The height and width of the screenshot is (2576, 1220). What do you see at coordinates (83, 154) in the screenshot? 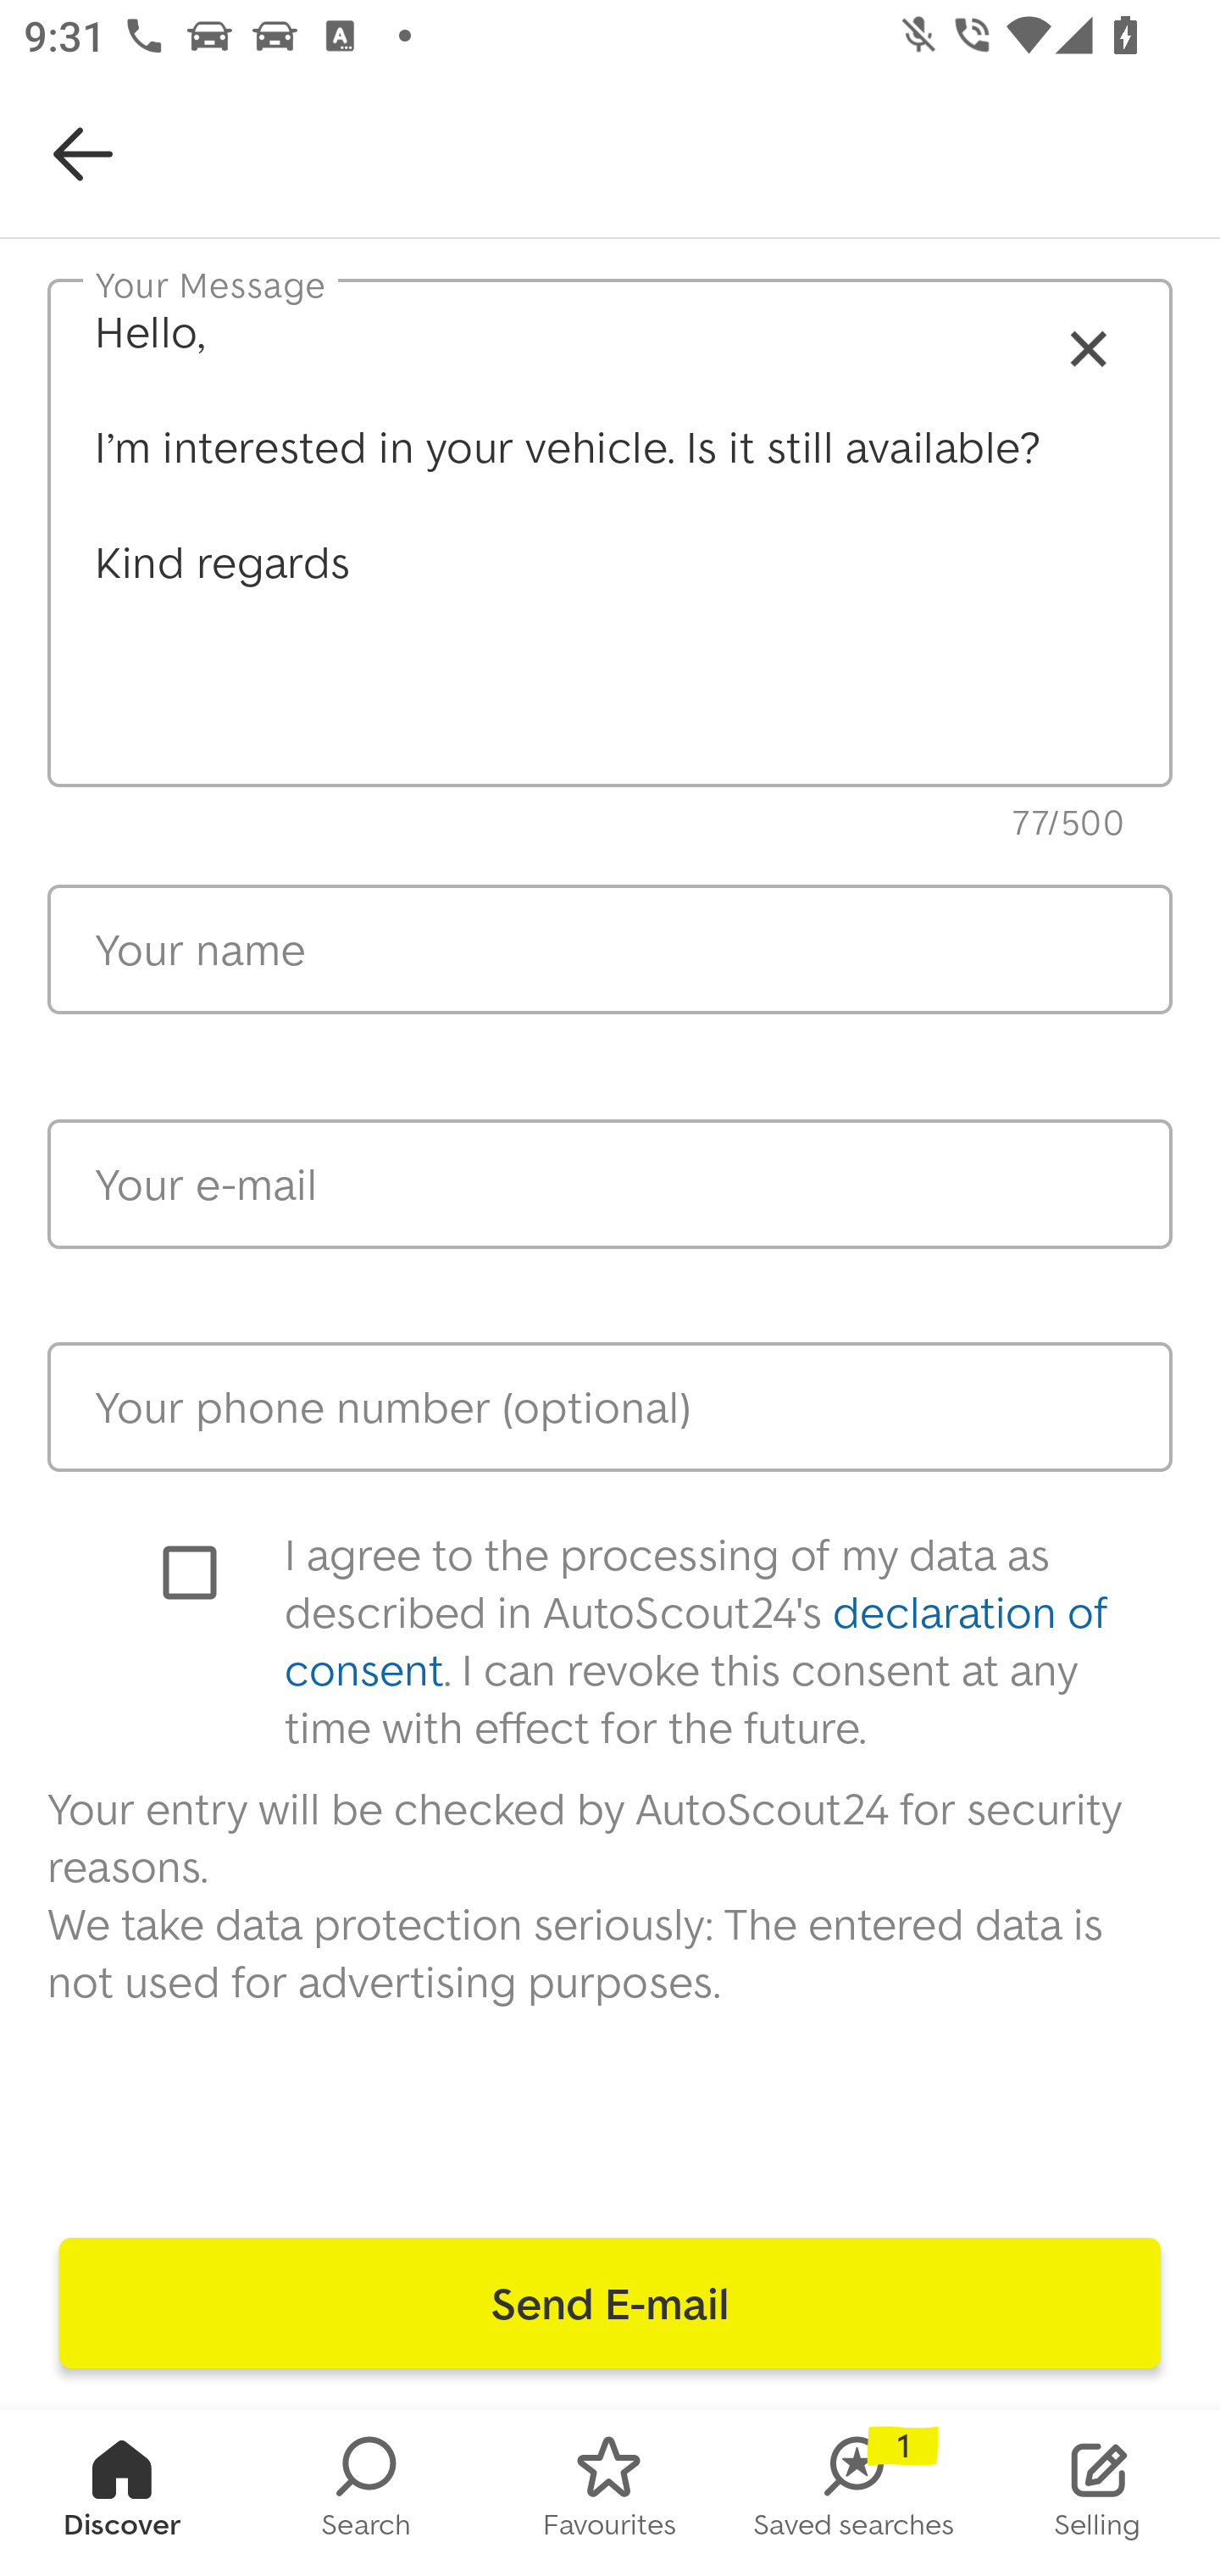
I see `Navigate up` at bounding box center [83, 154].